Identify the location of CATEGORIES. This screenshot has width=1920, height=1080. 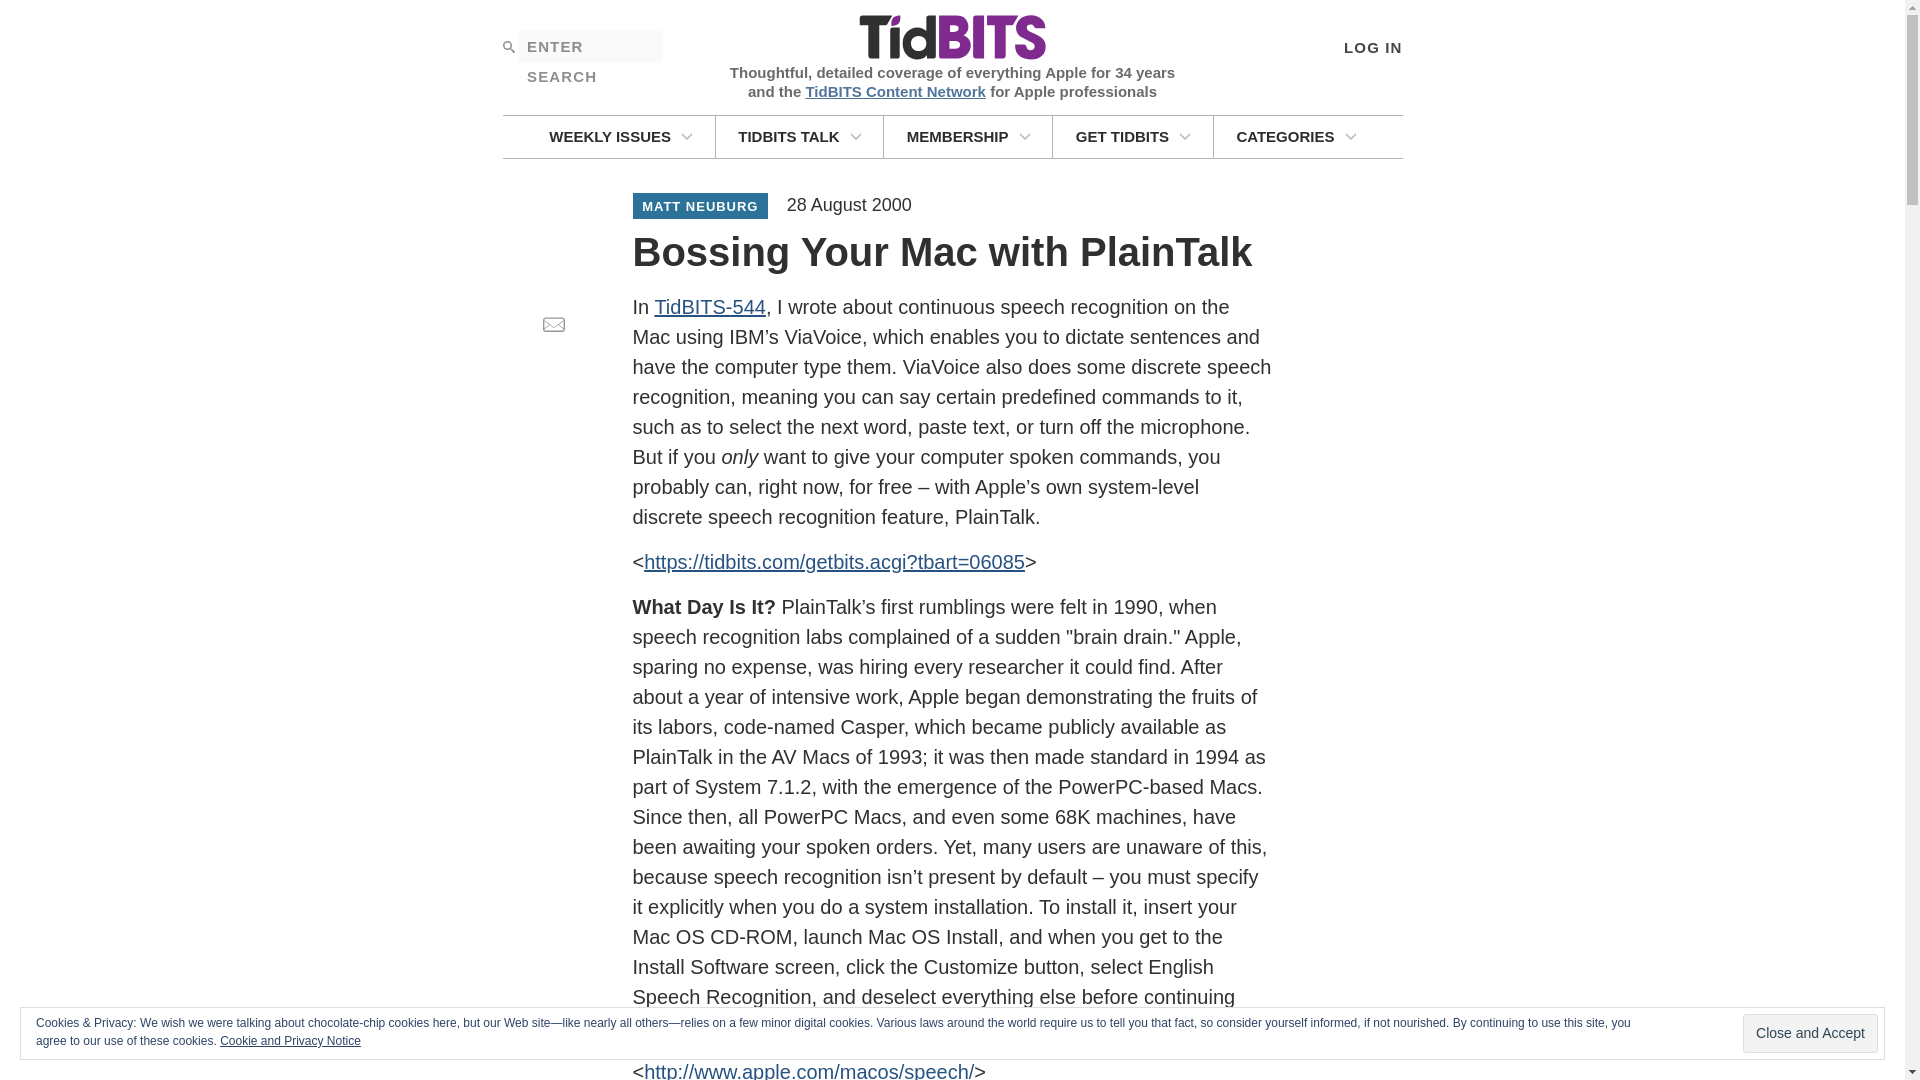
(1296, 136).